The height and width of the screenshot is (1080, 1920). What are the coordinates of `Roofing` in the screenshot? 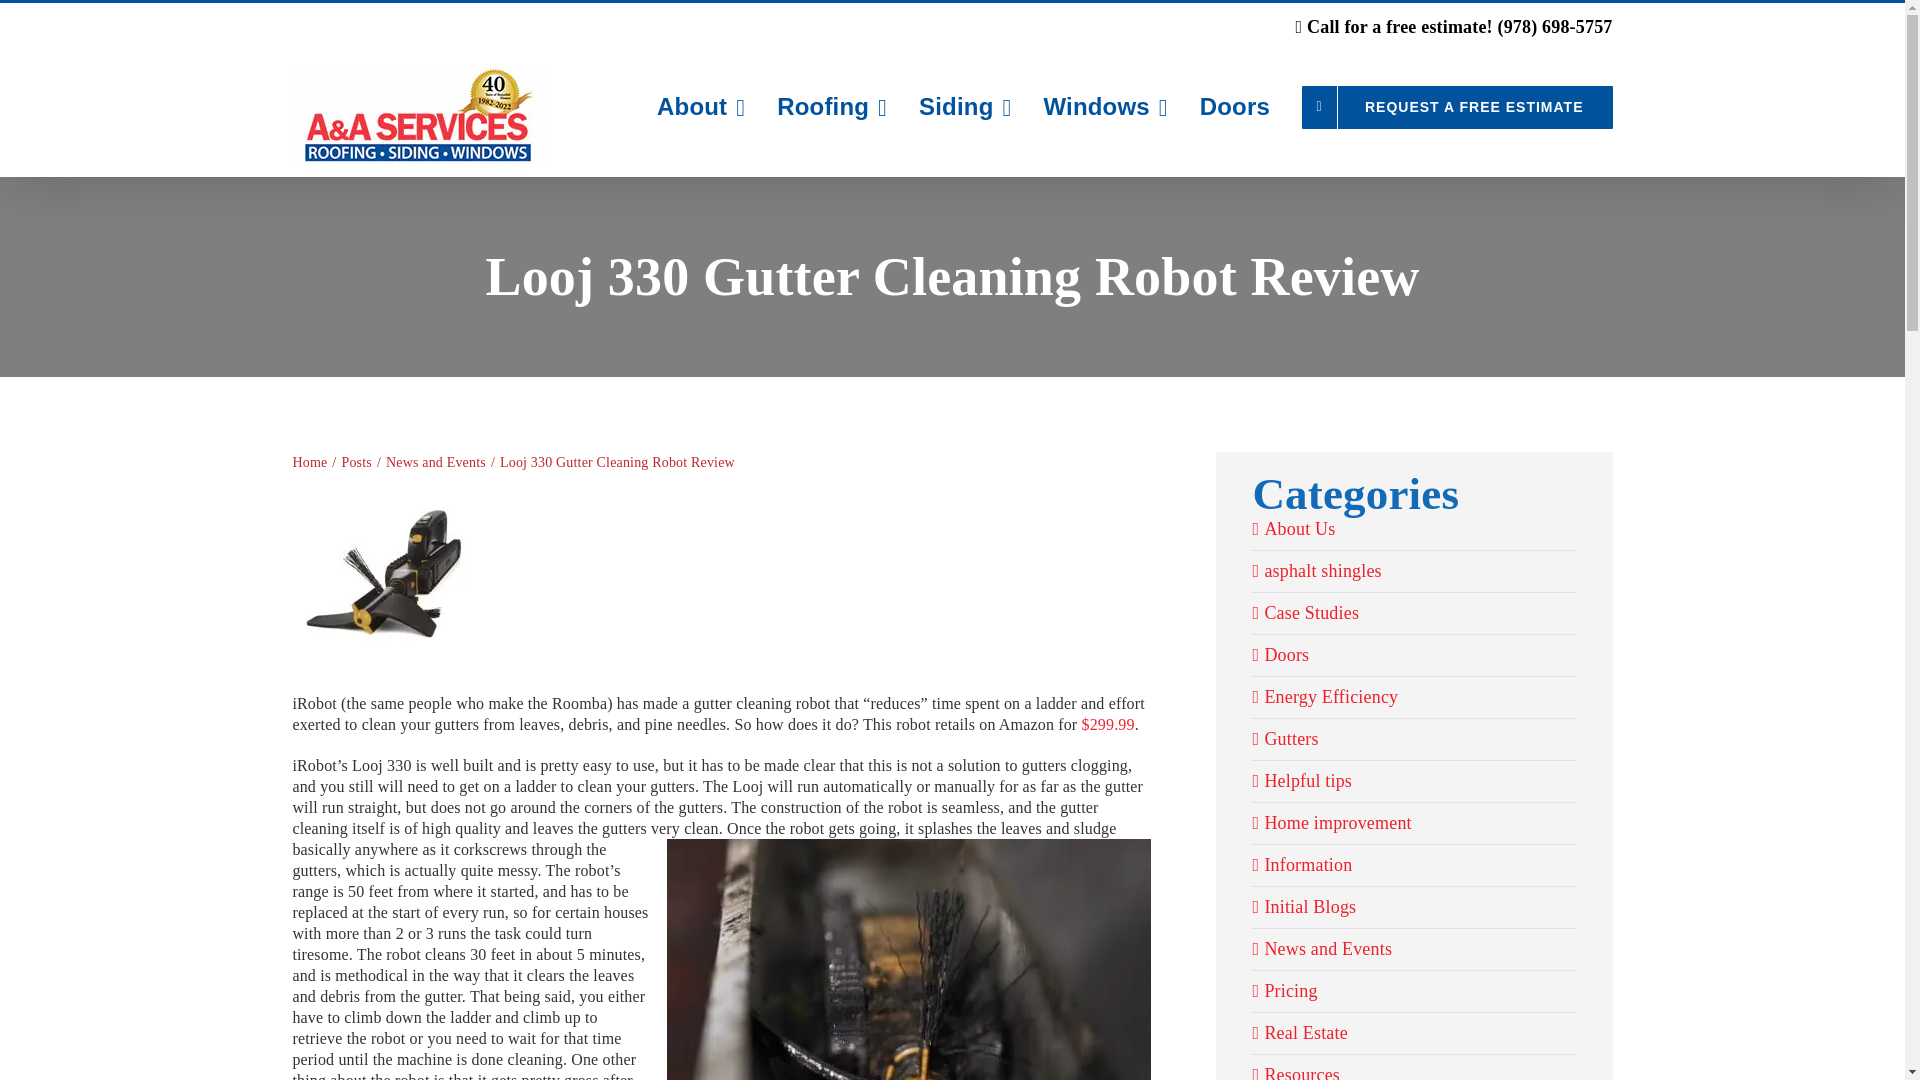 It's located at (832, 106).